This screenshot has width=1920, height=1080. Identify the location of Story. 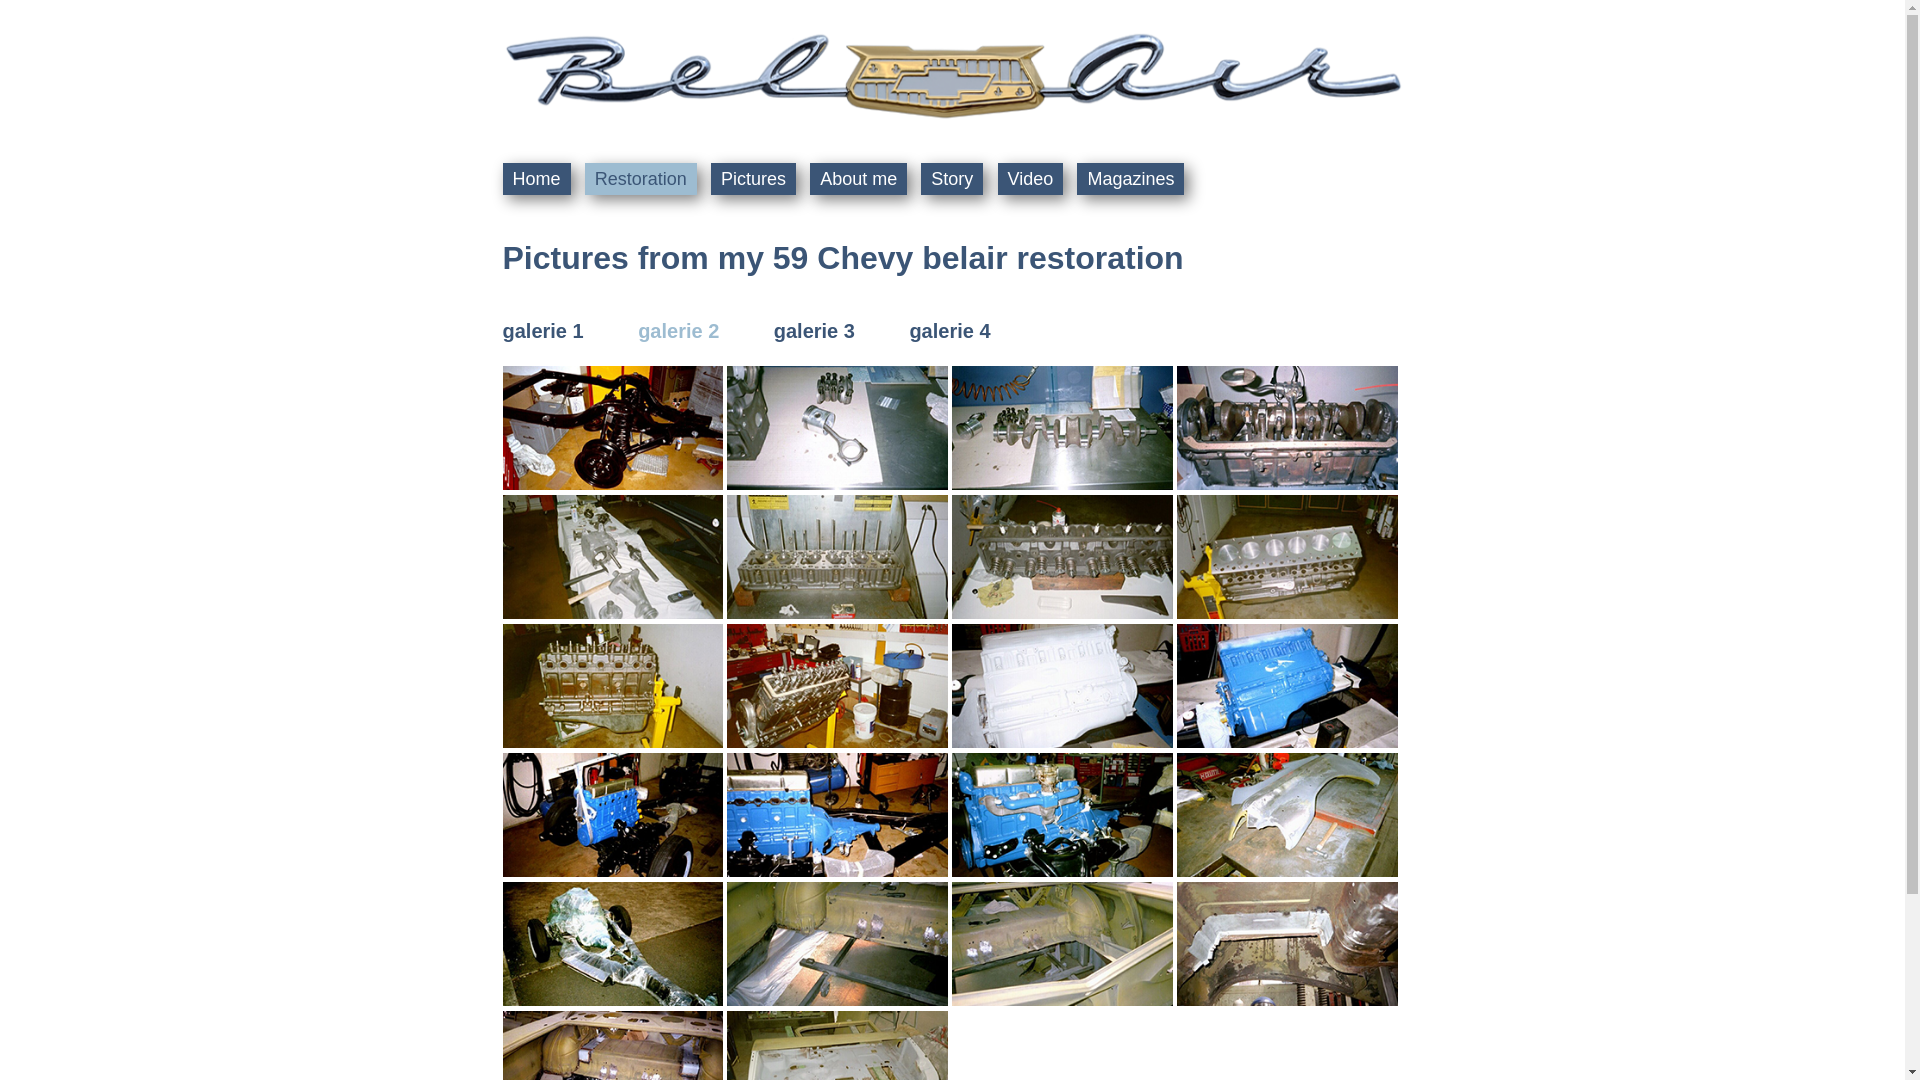
(952, 179).